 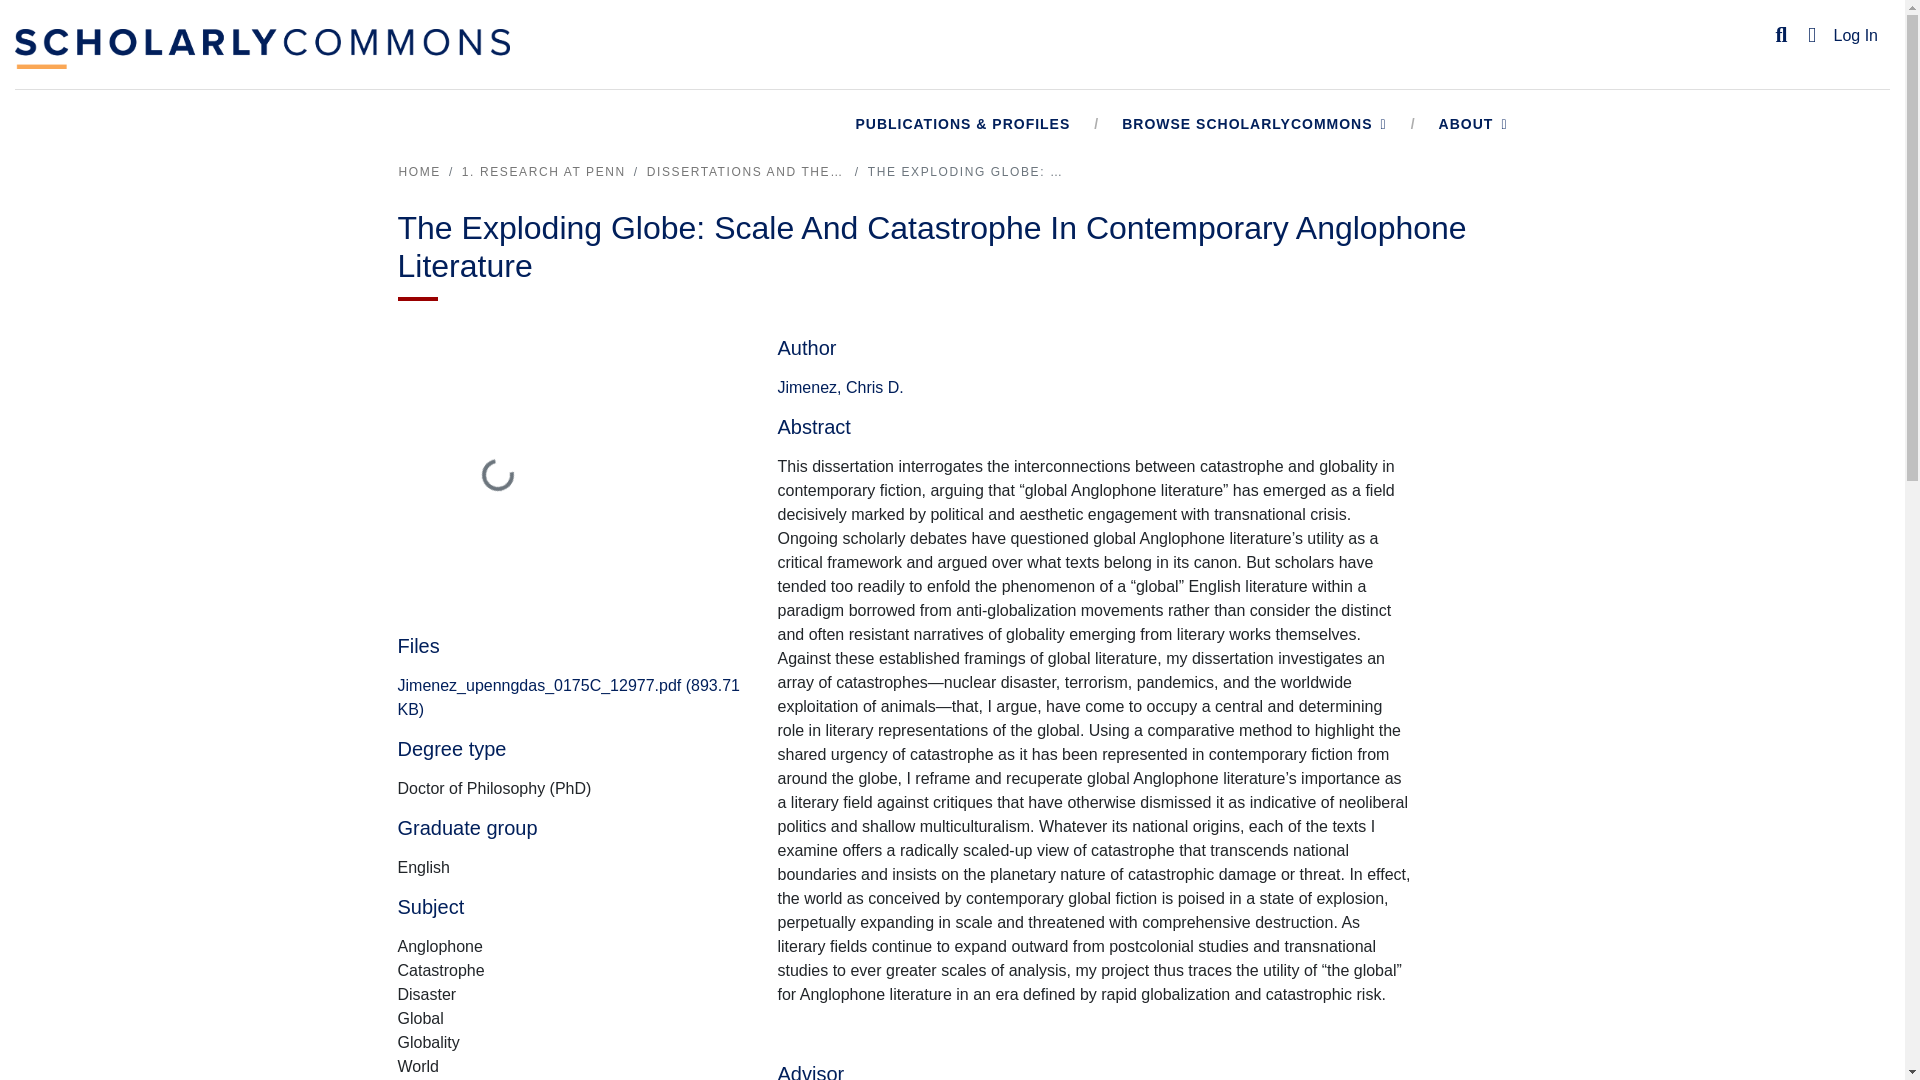 What do you see at coordinates (1474, 124) in the screenshot?
I see `ABOUT` at bounding box center [1474, 124].